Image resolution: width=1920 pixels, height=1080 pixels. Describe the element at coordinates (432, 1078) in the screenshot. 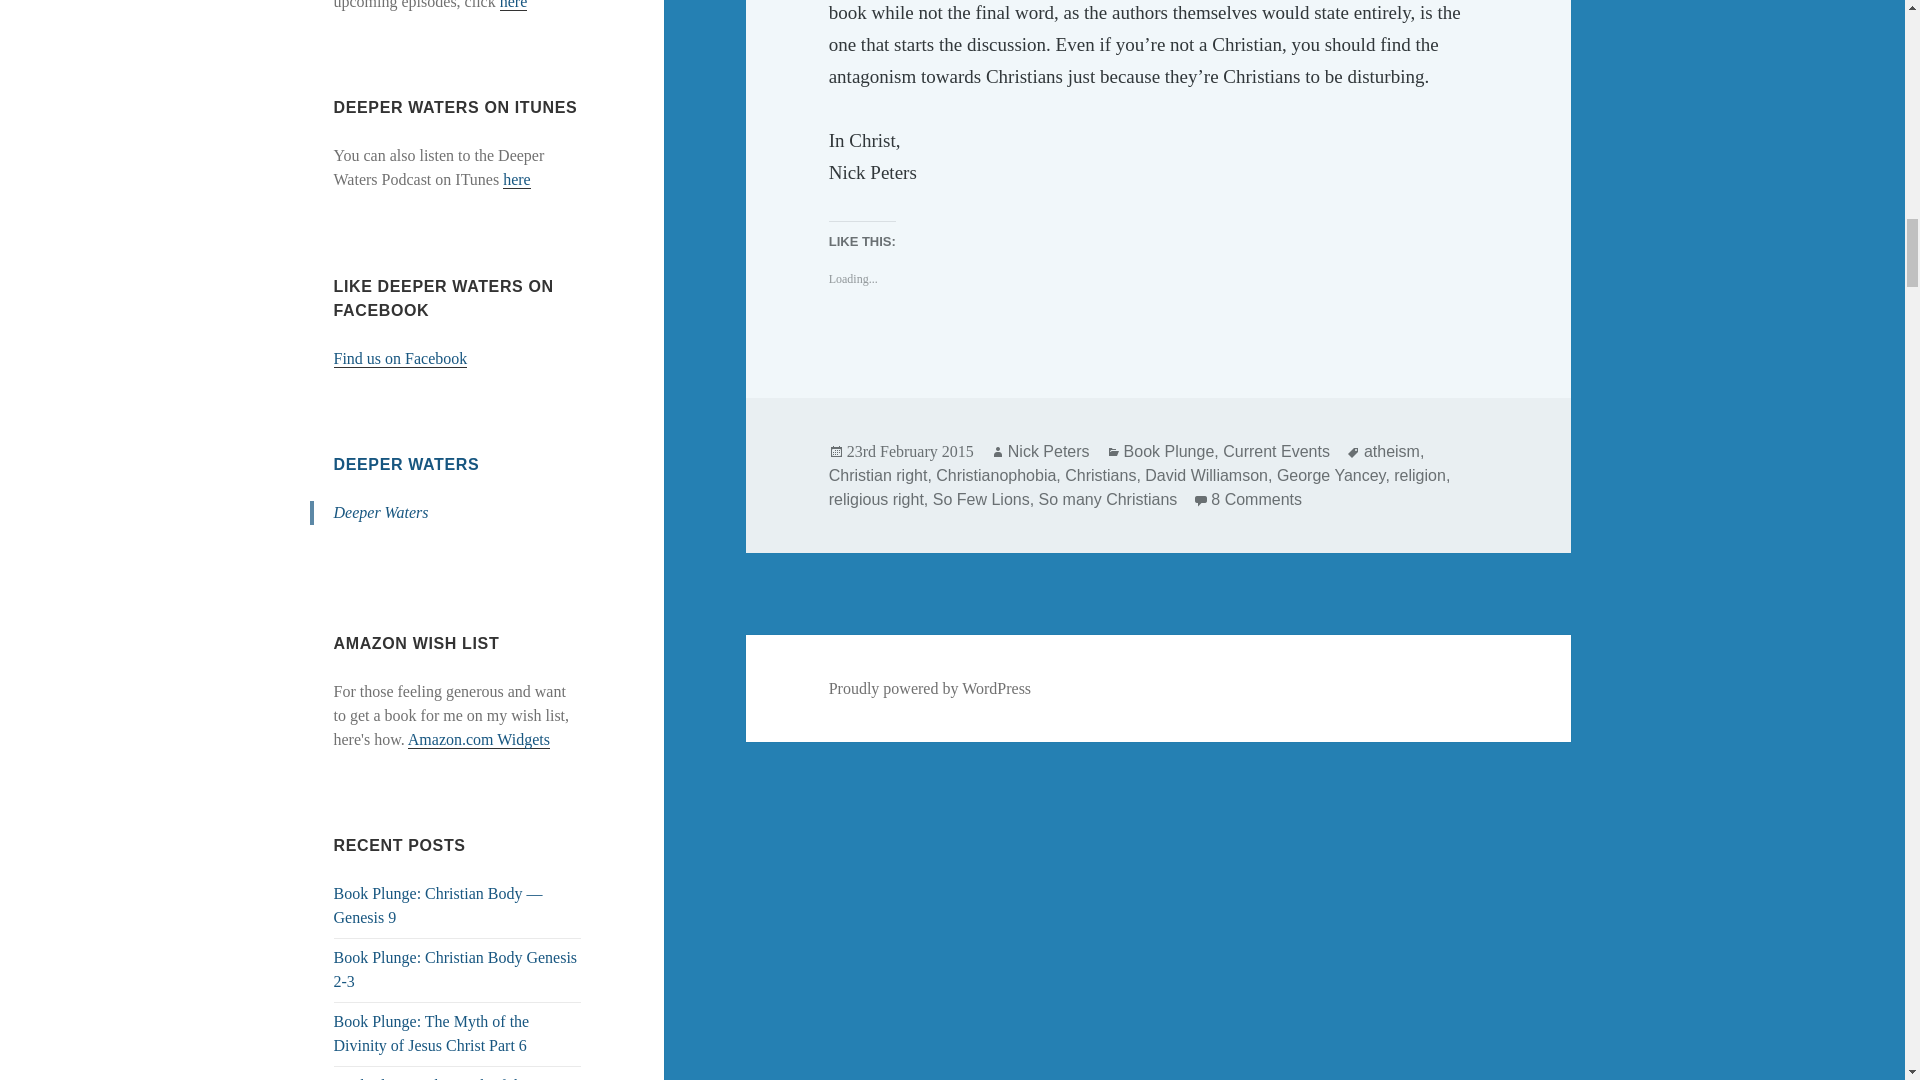

I see `Book Plunge: The Myth of the Divinity of Jesus Christ Part 5` at that location.